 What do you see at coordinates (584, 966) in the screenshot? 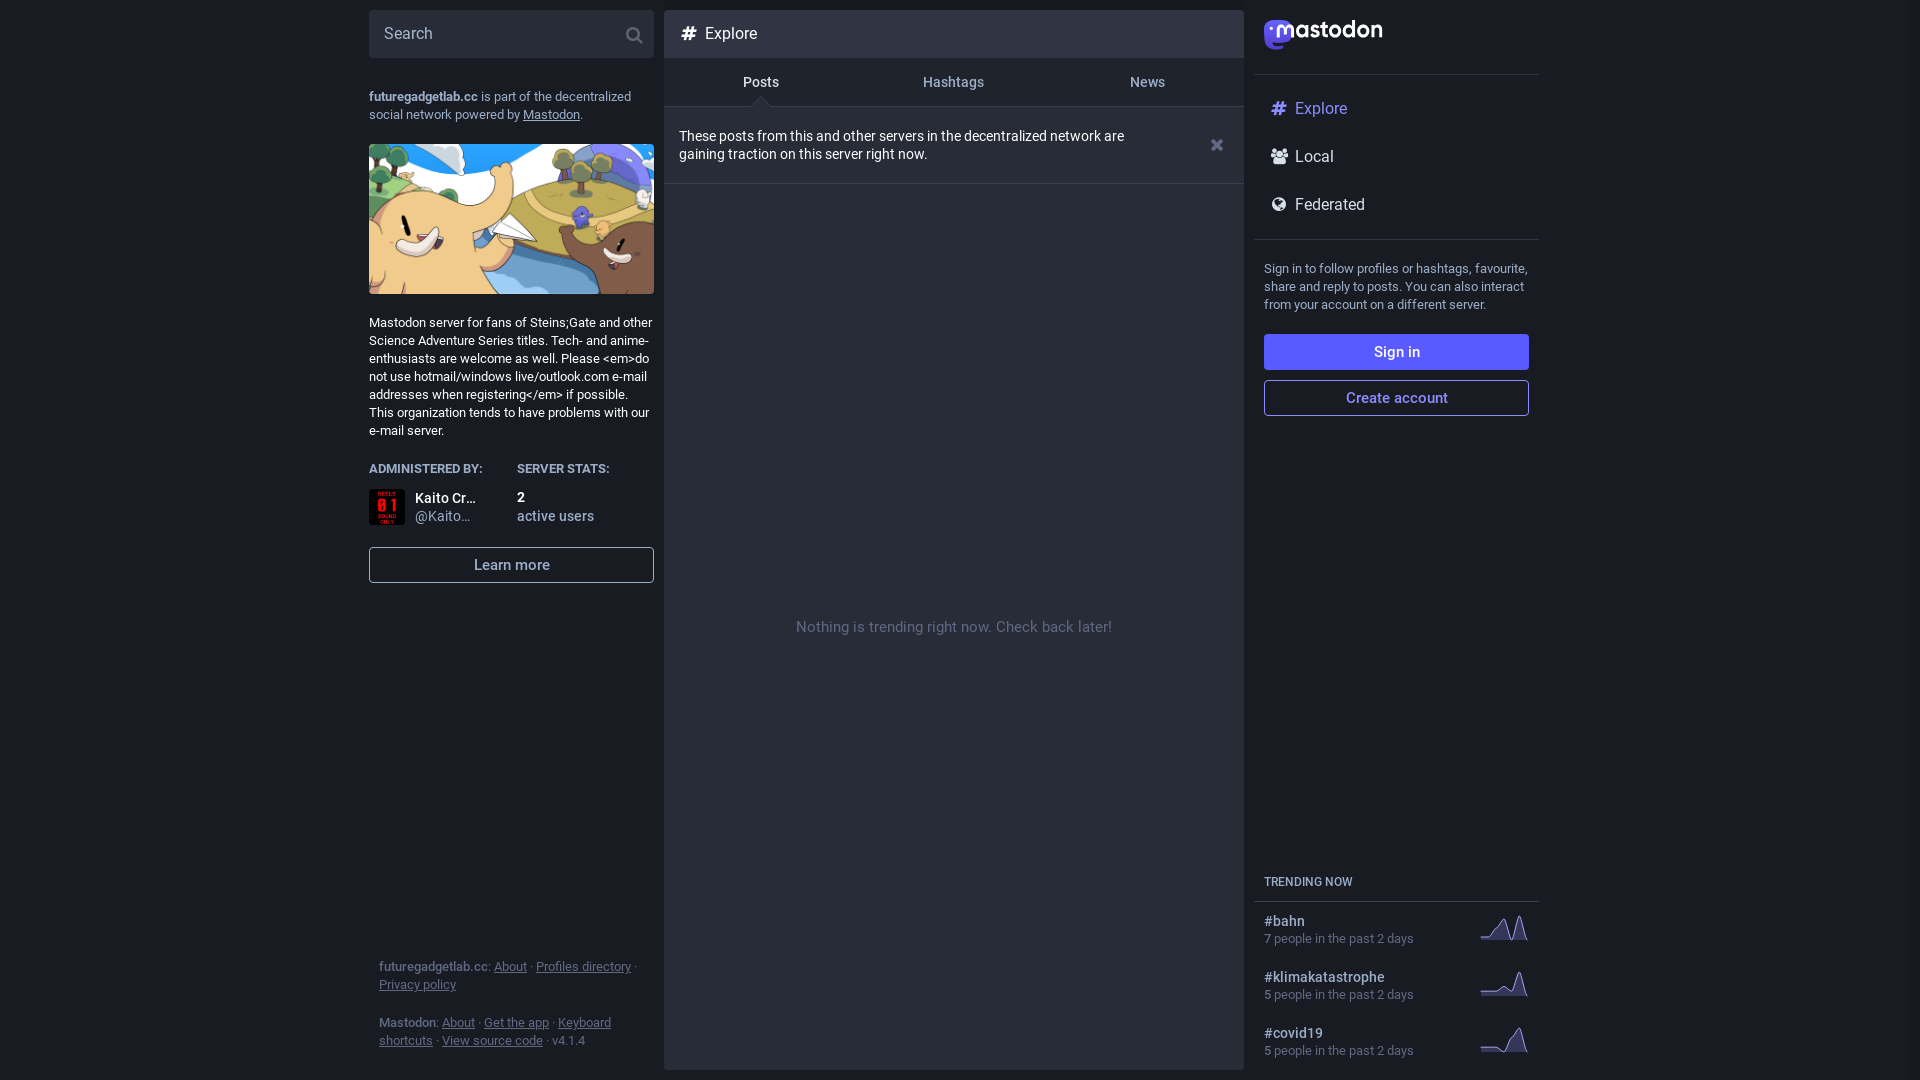
I see `Profiles directory` at bounding box center [584, 966].